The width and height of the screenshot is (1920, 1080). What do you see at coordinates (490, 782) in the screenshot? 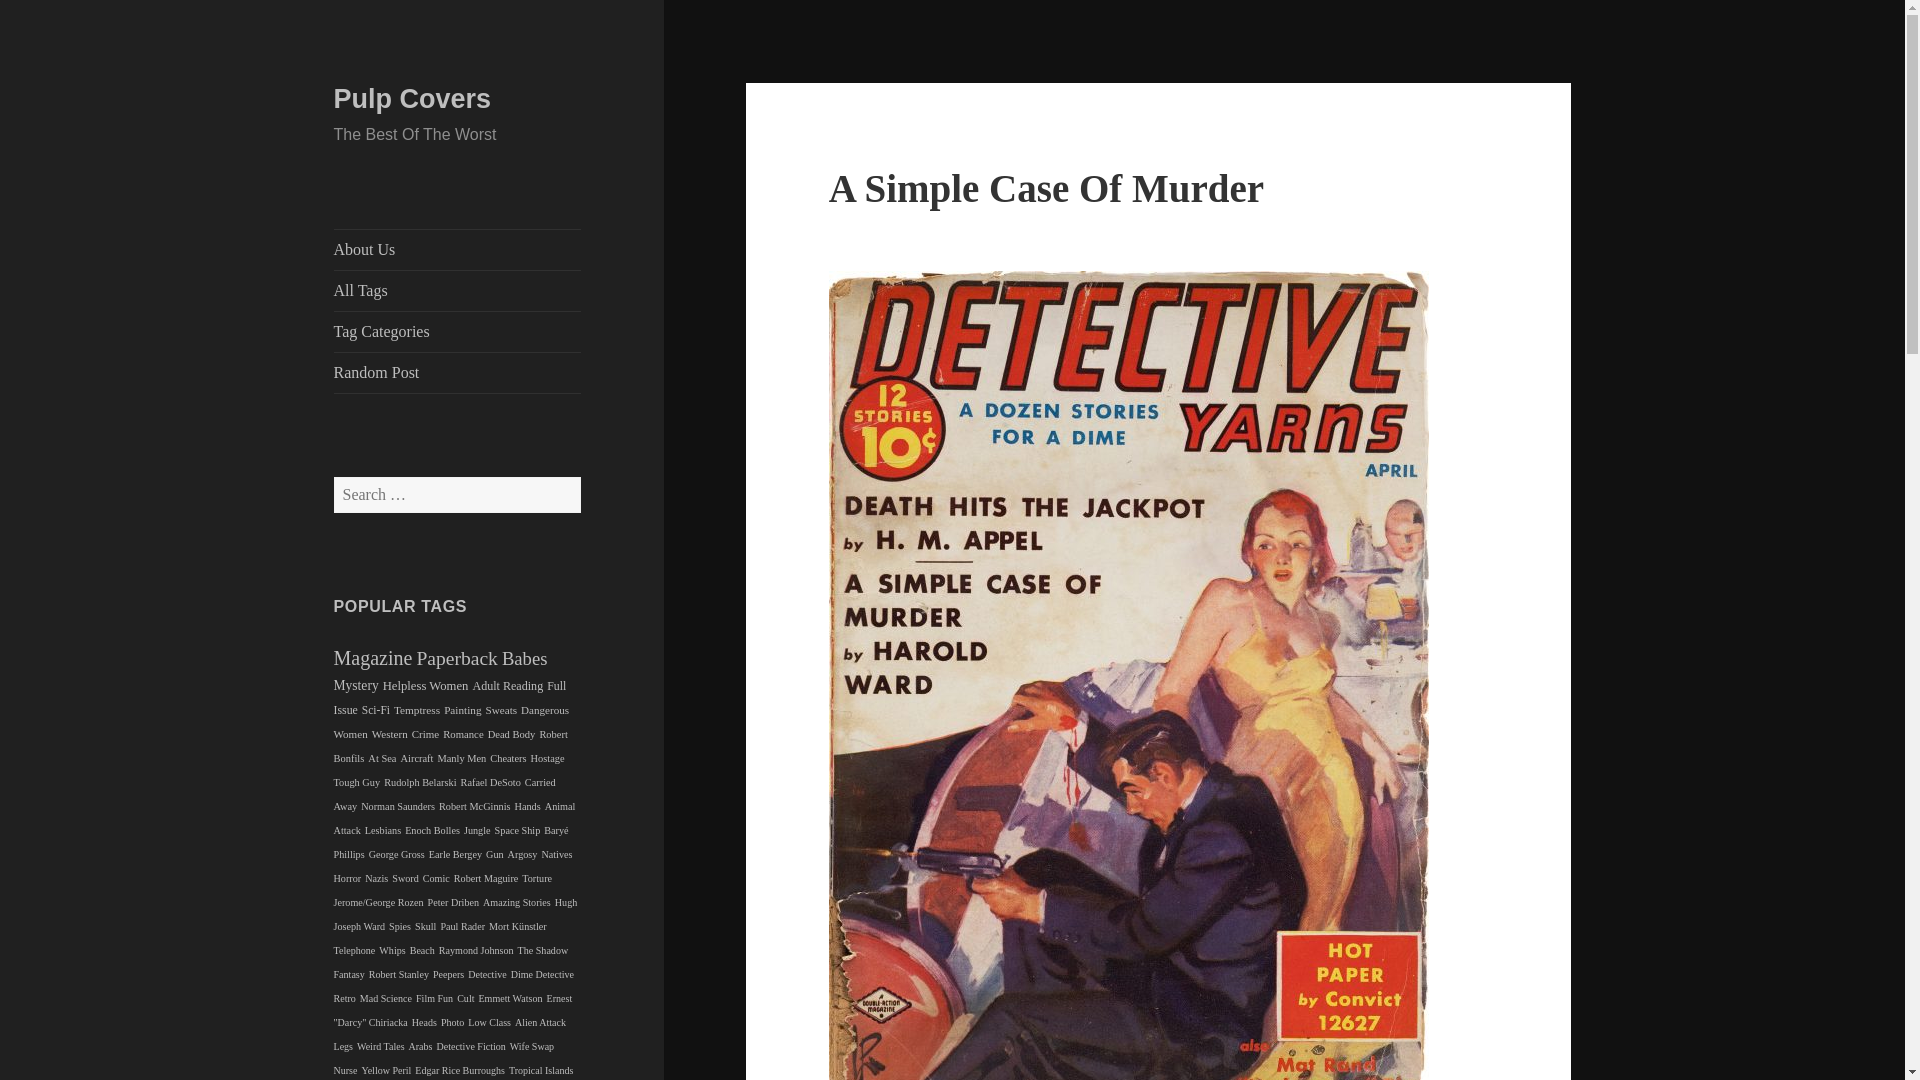
I see `Rafael DeSoto` at bounding box center [490, 782].